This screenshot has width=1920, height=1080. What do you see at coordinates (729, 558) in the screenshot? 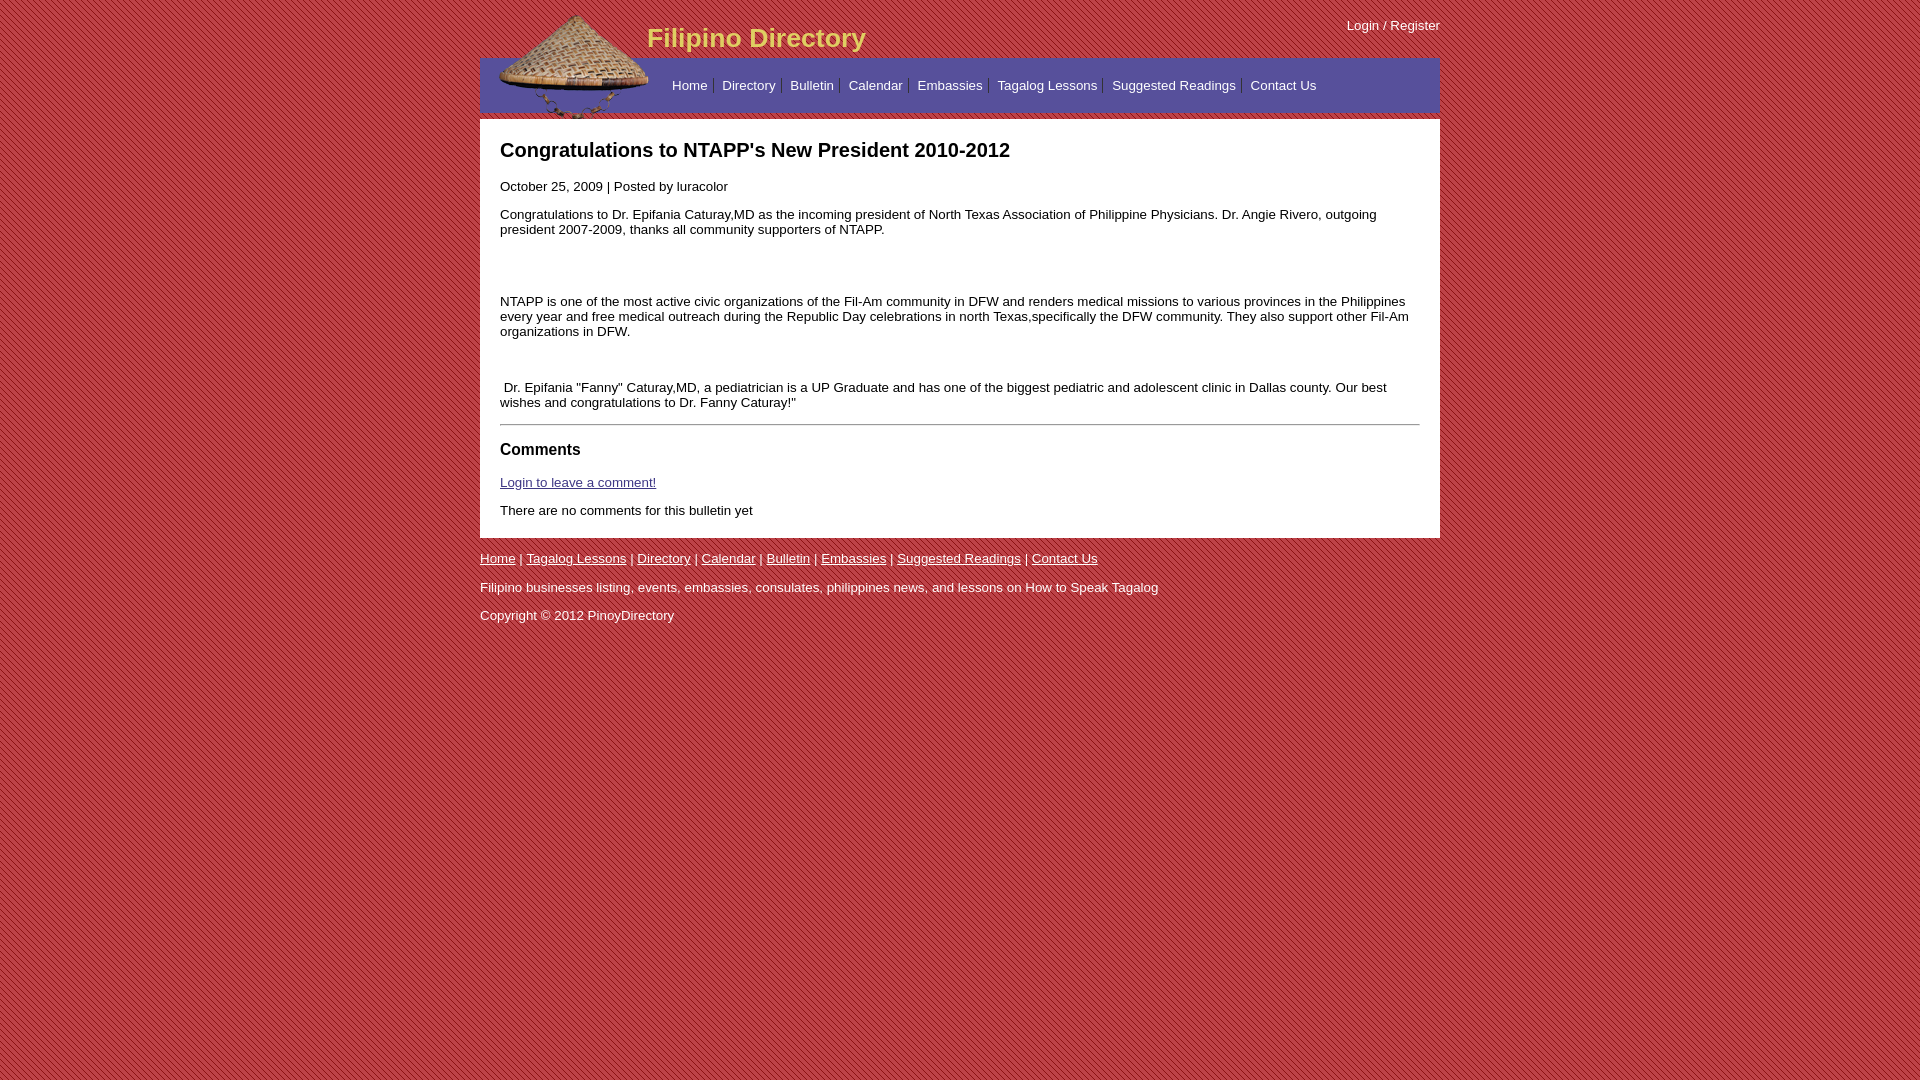
I see `Calendar` at bounding box center [729, 558].